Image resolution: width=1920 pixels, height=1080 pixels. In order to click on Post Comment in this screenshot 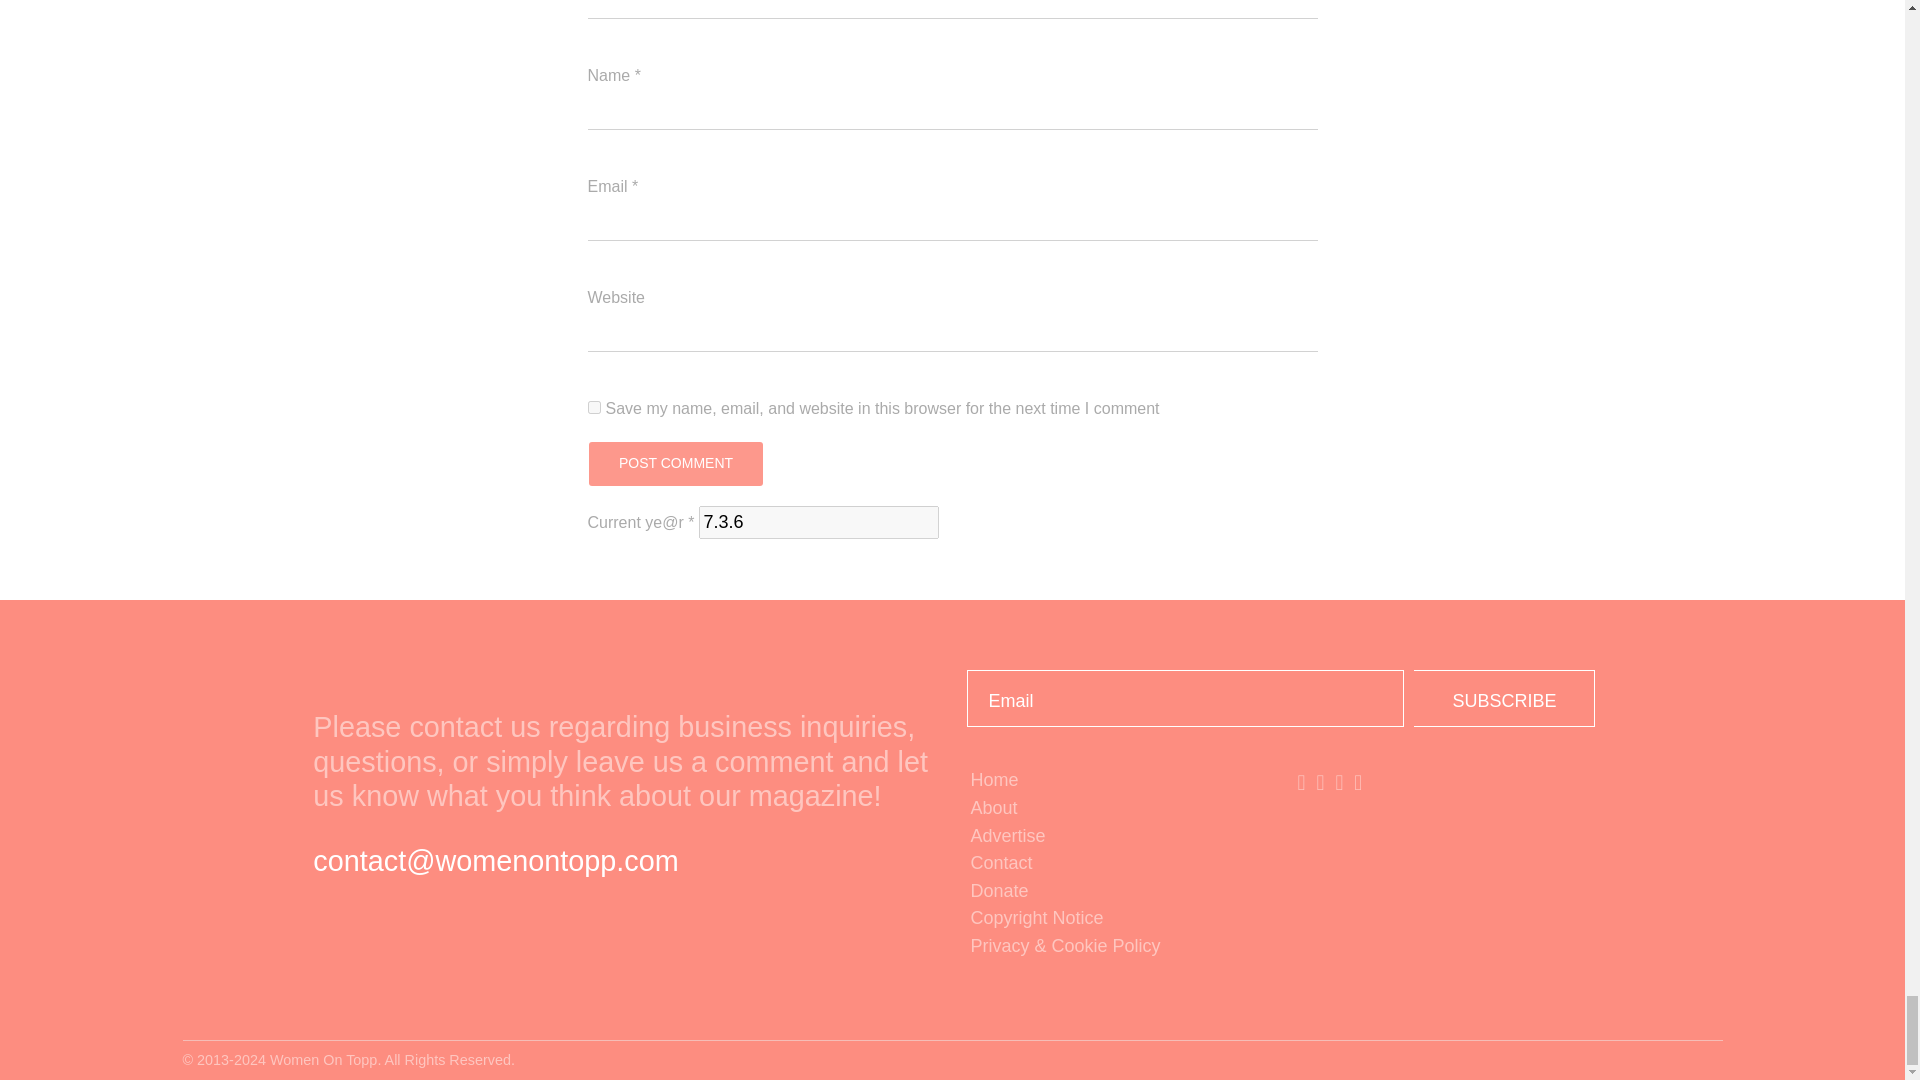, I will do `click(674, 464)`.